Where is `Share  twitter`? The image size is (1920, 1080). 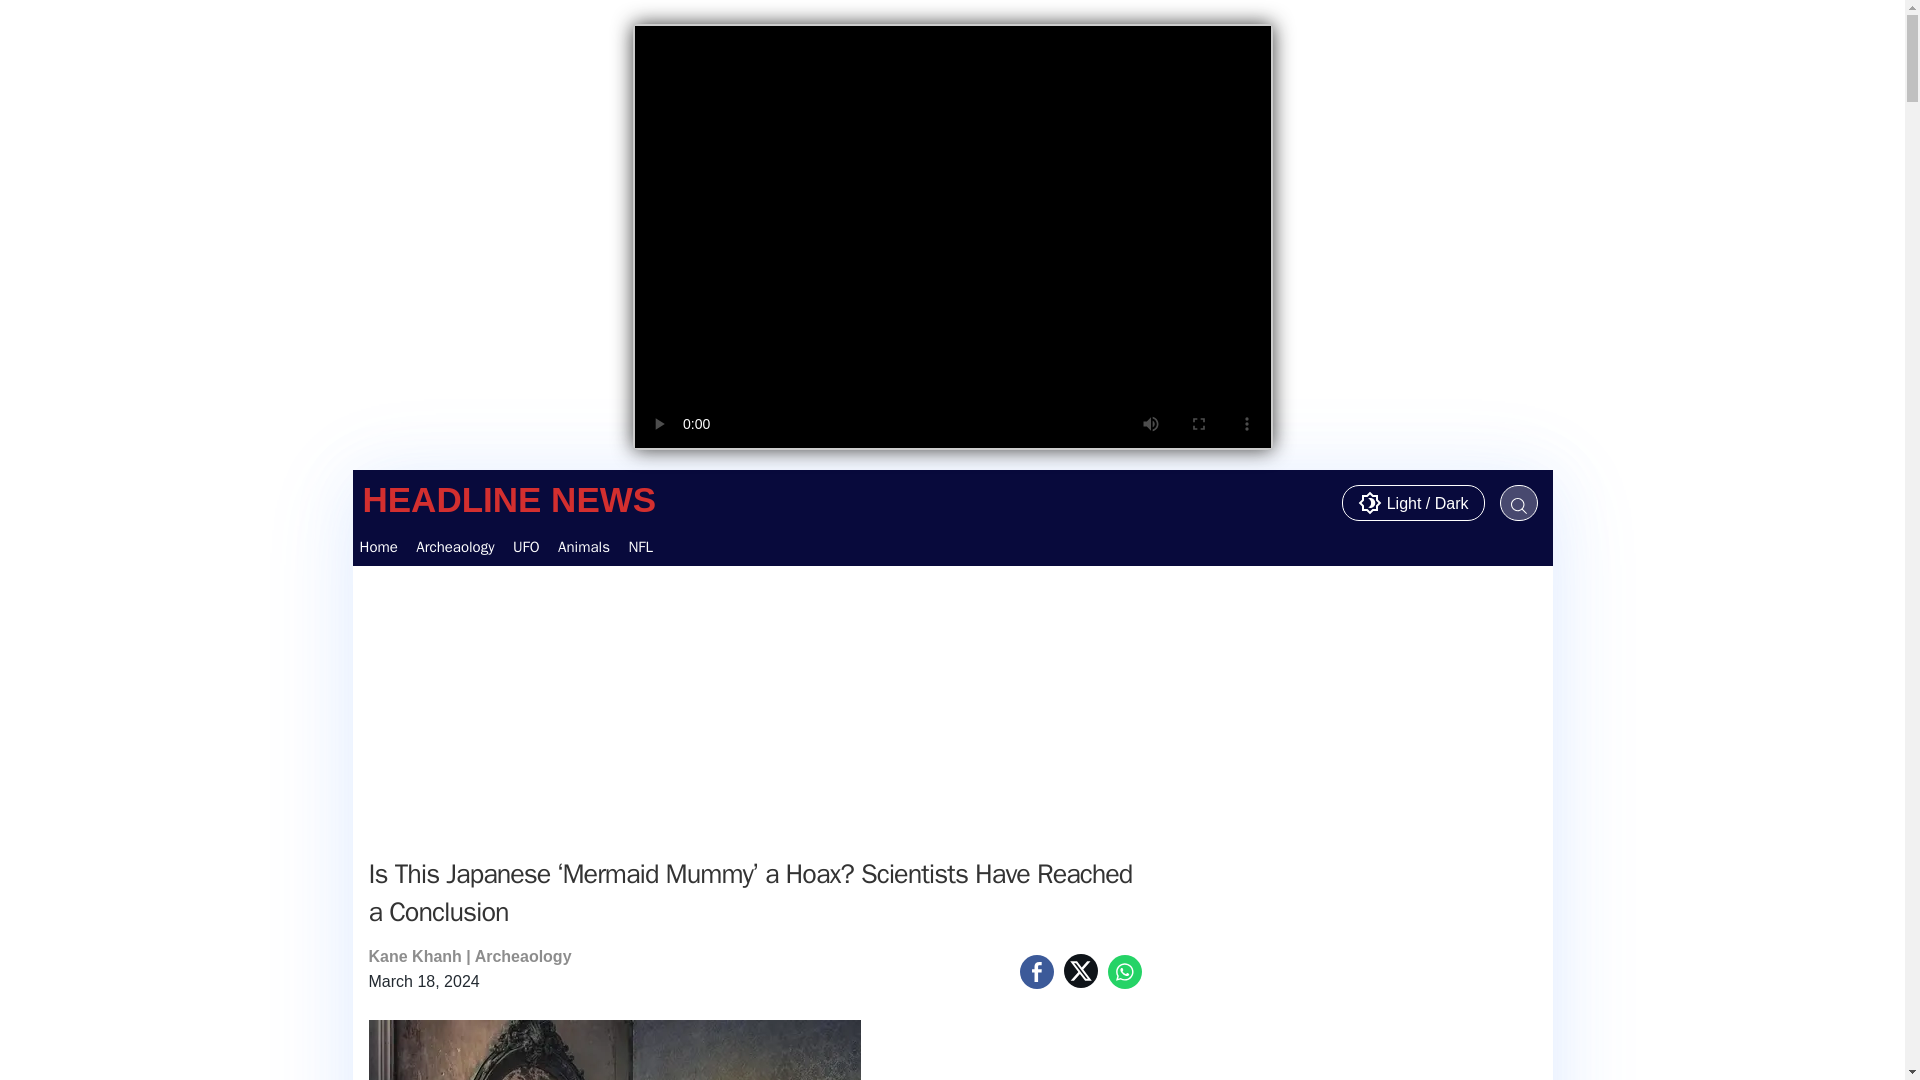 Share  twitter is located at coordinates (1080, 970).